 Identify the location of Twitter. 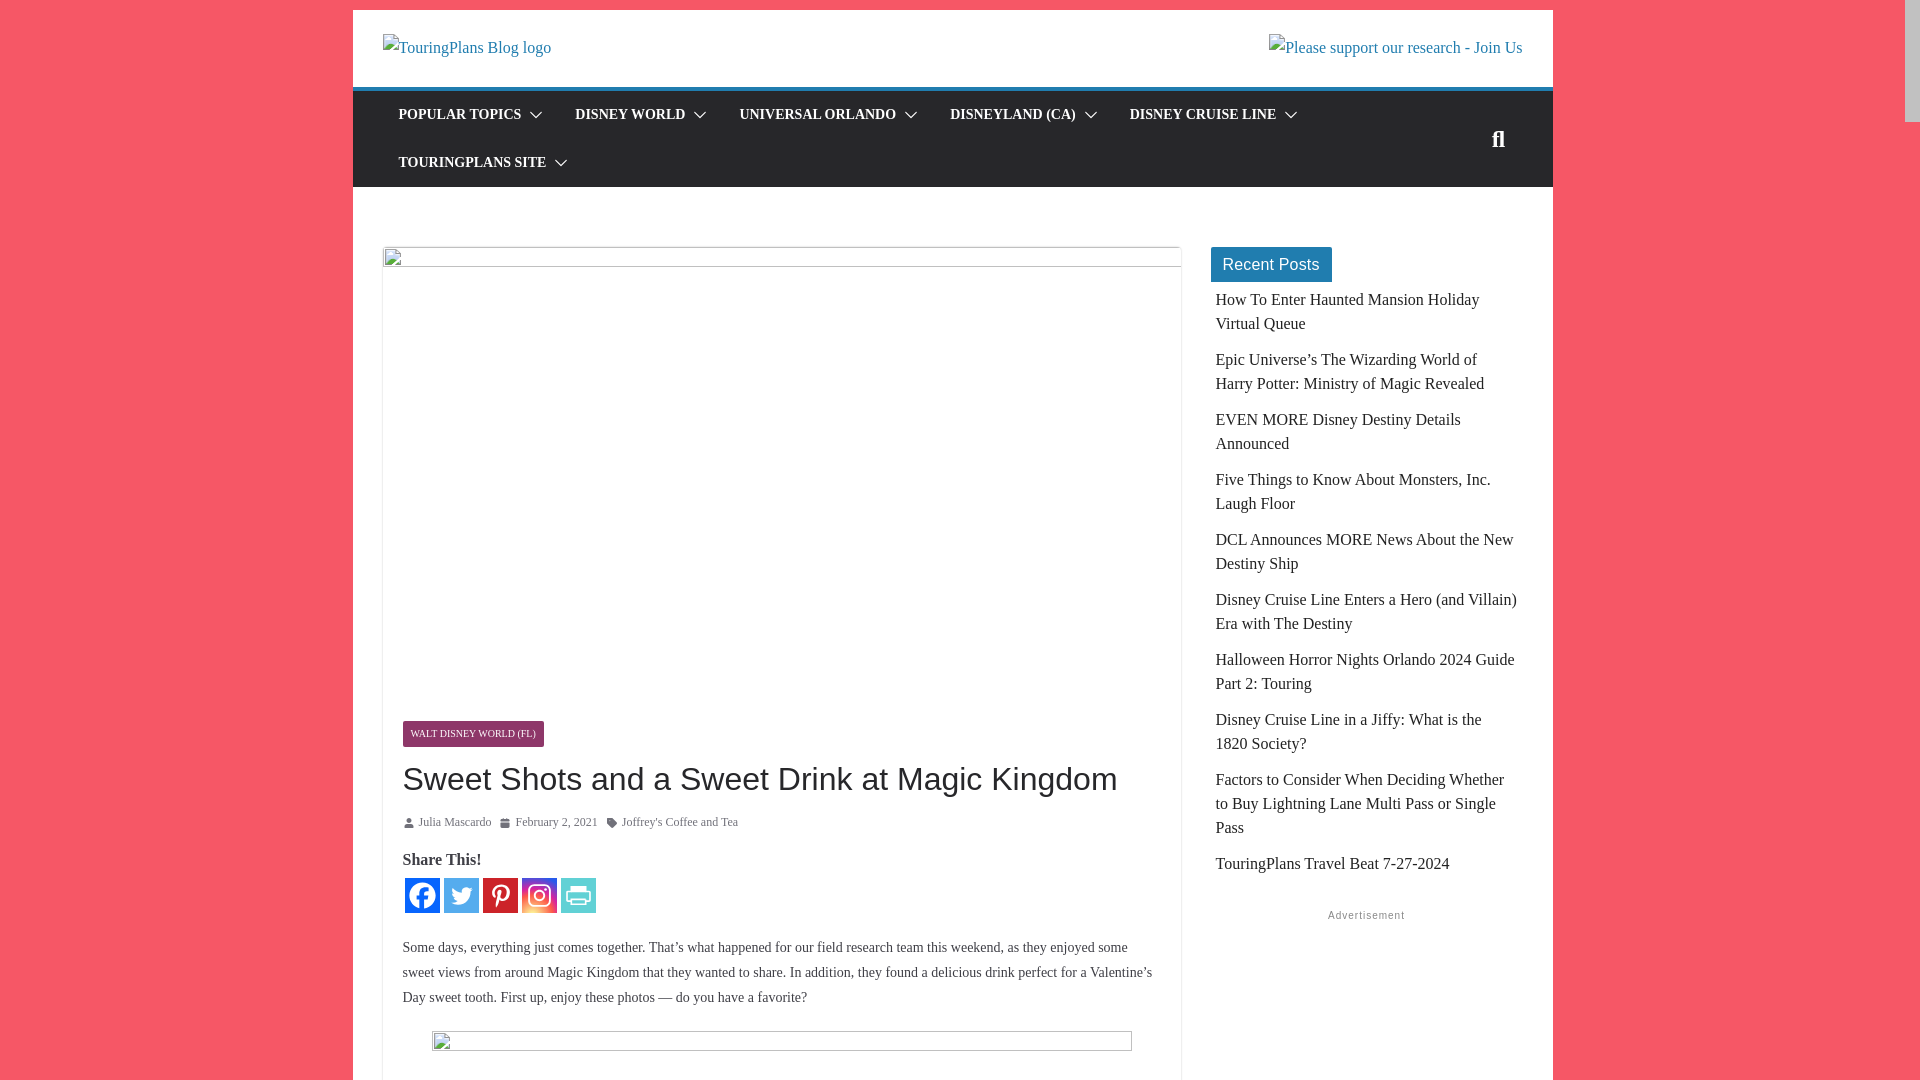
(460, 895).